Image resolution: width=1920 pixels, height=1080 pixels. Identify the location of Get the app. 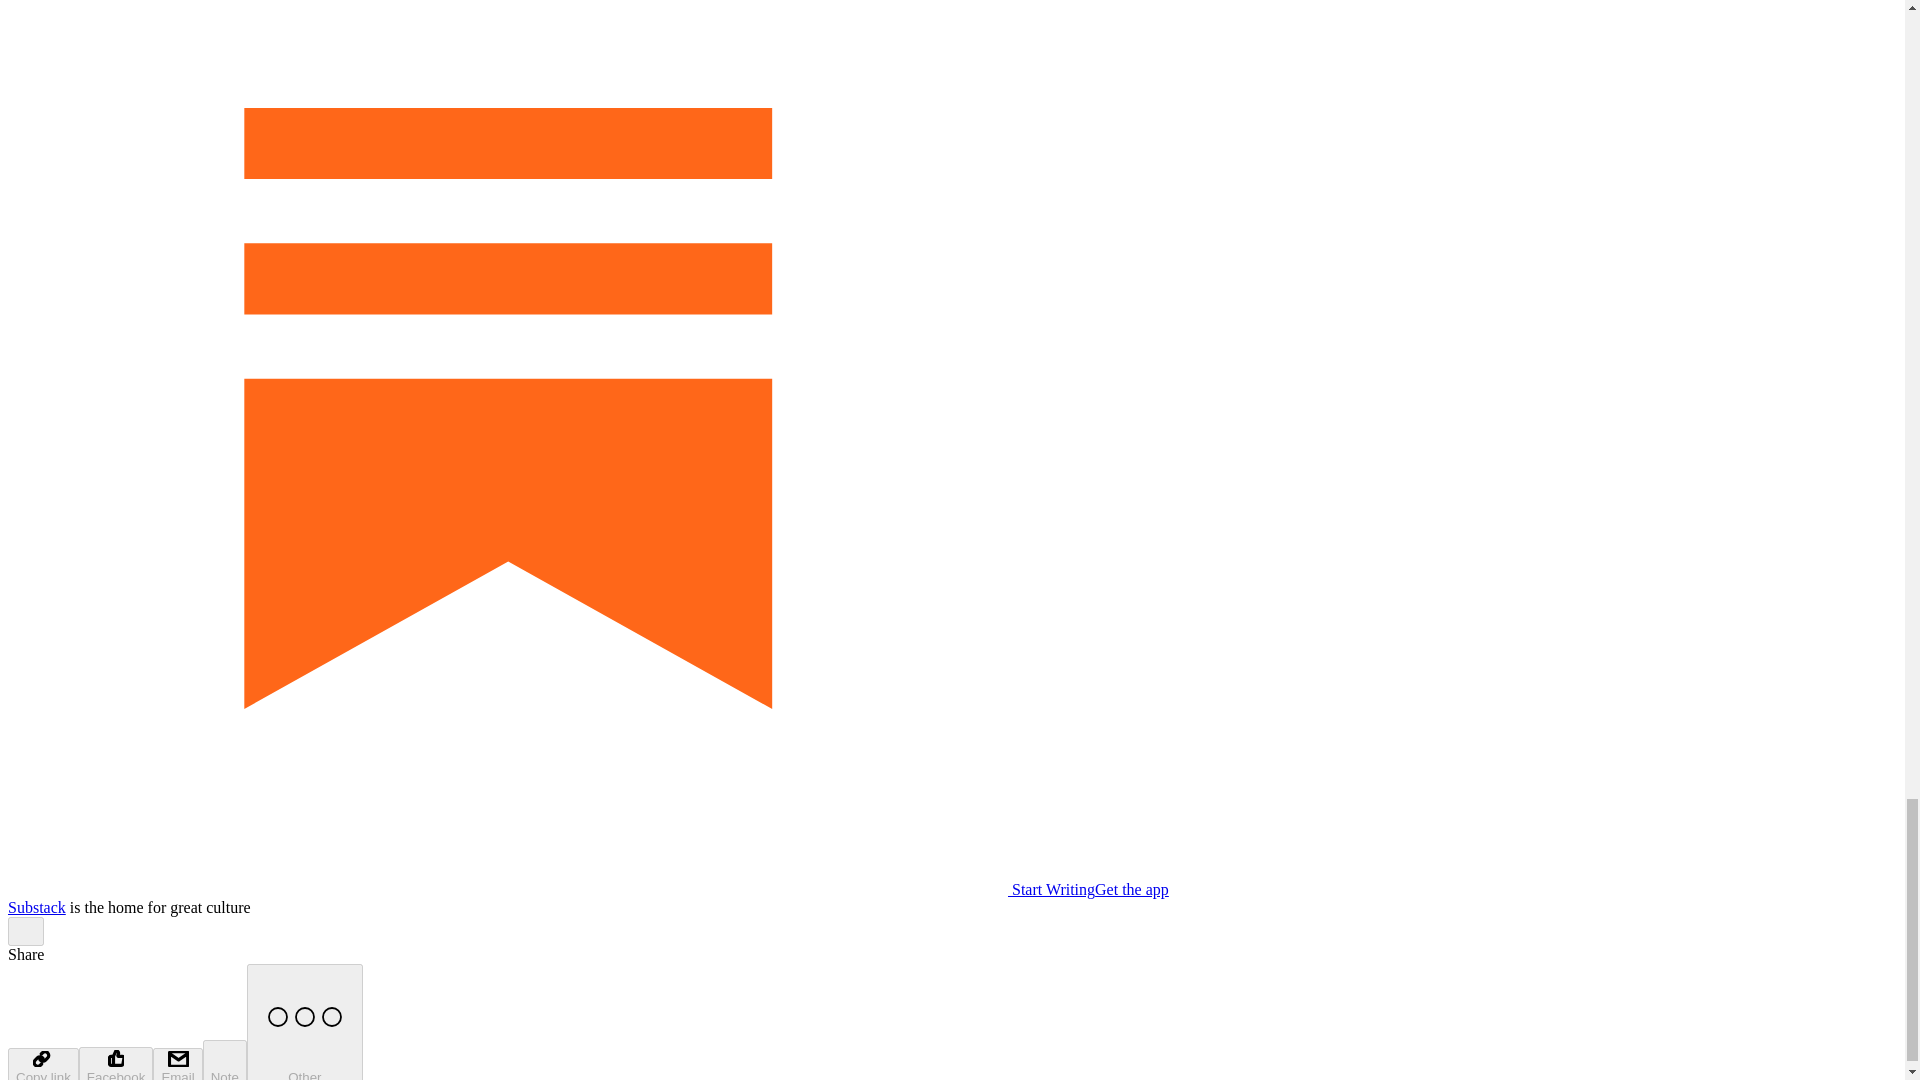
(1132, 889).